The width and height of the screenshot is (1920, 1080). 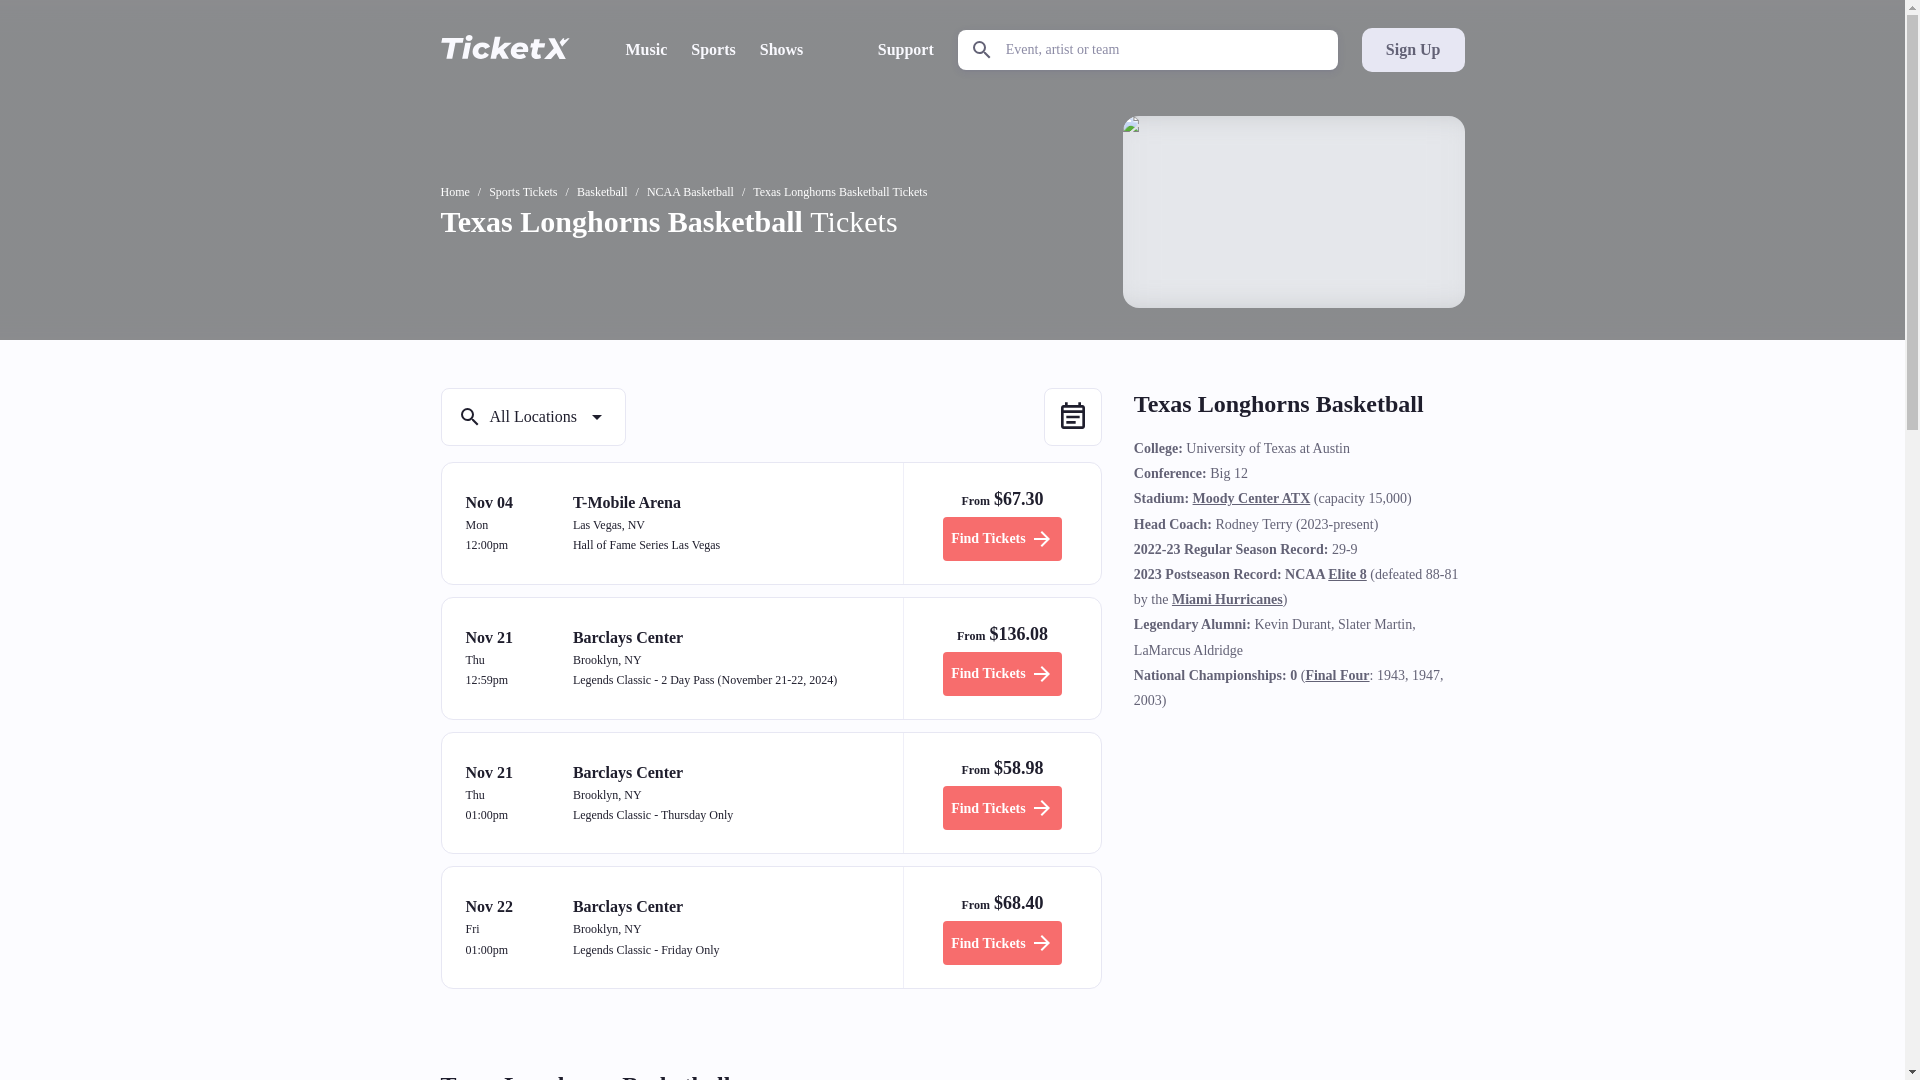 What do you see at coordinates (602, 191) in the screenshot?
I see `Basketball` at bounding box center [602, 191].